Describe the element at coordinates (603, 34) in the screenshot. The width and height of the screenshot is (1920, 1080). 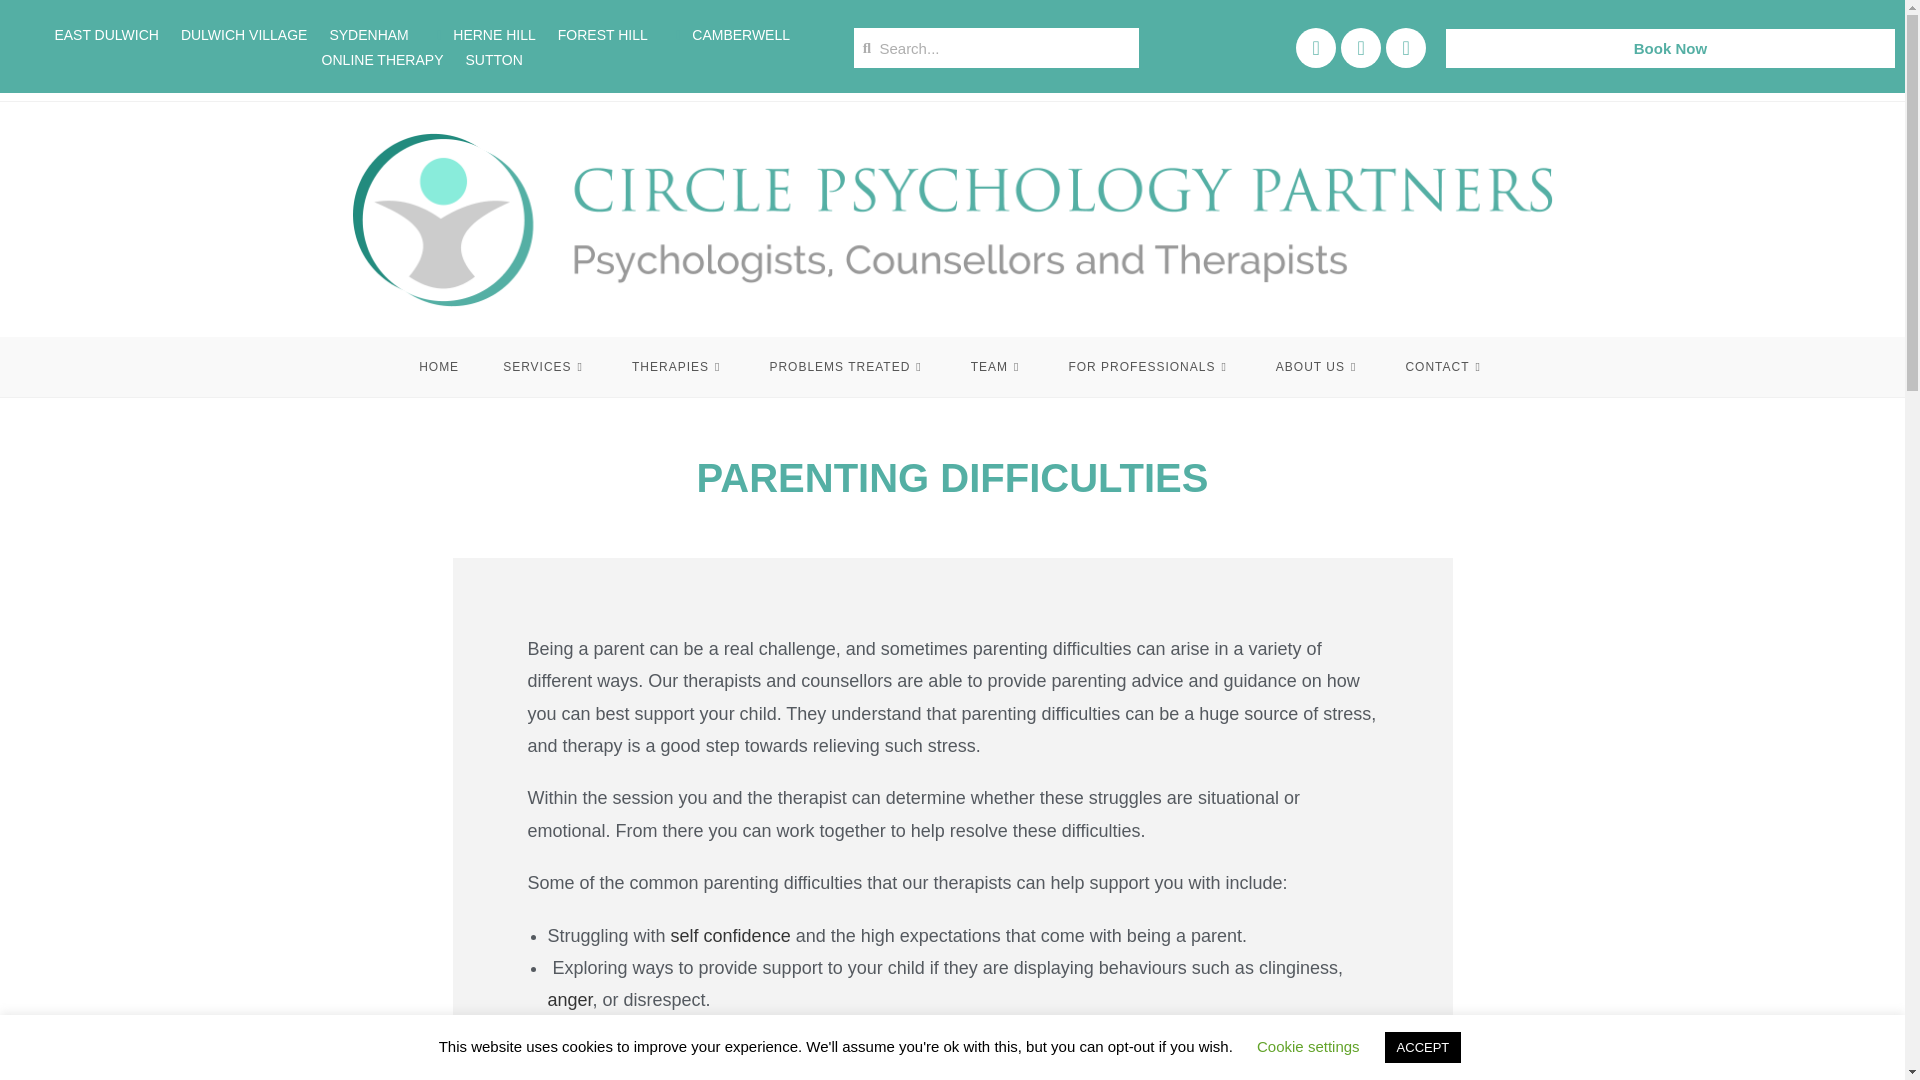
I see `FOREST HILL` at that location.